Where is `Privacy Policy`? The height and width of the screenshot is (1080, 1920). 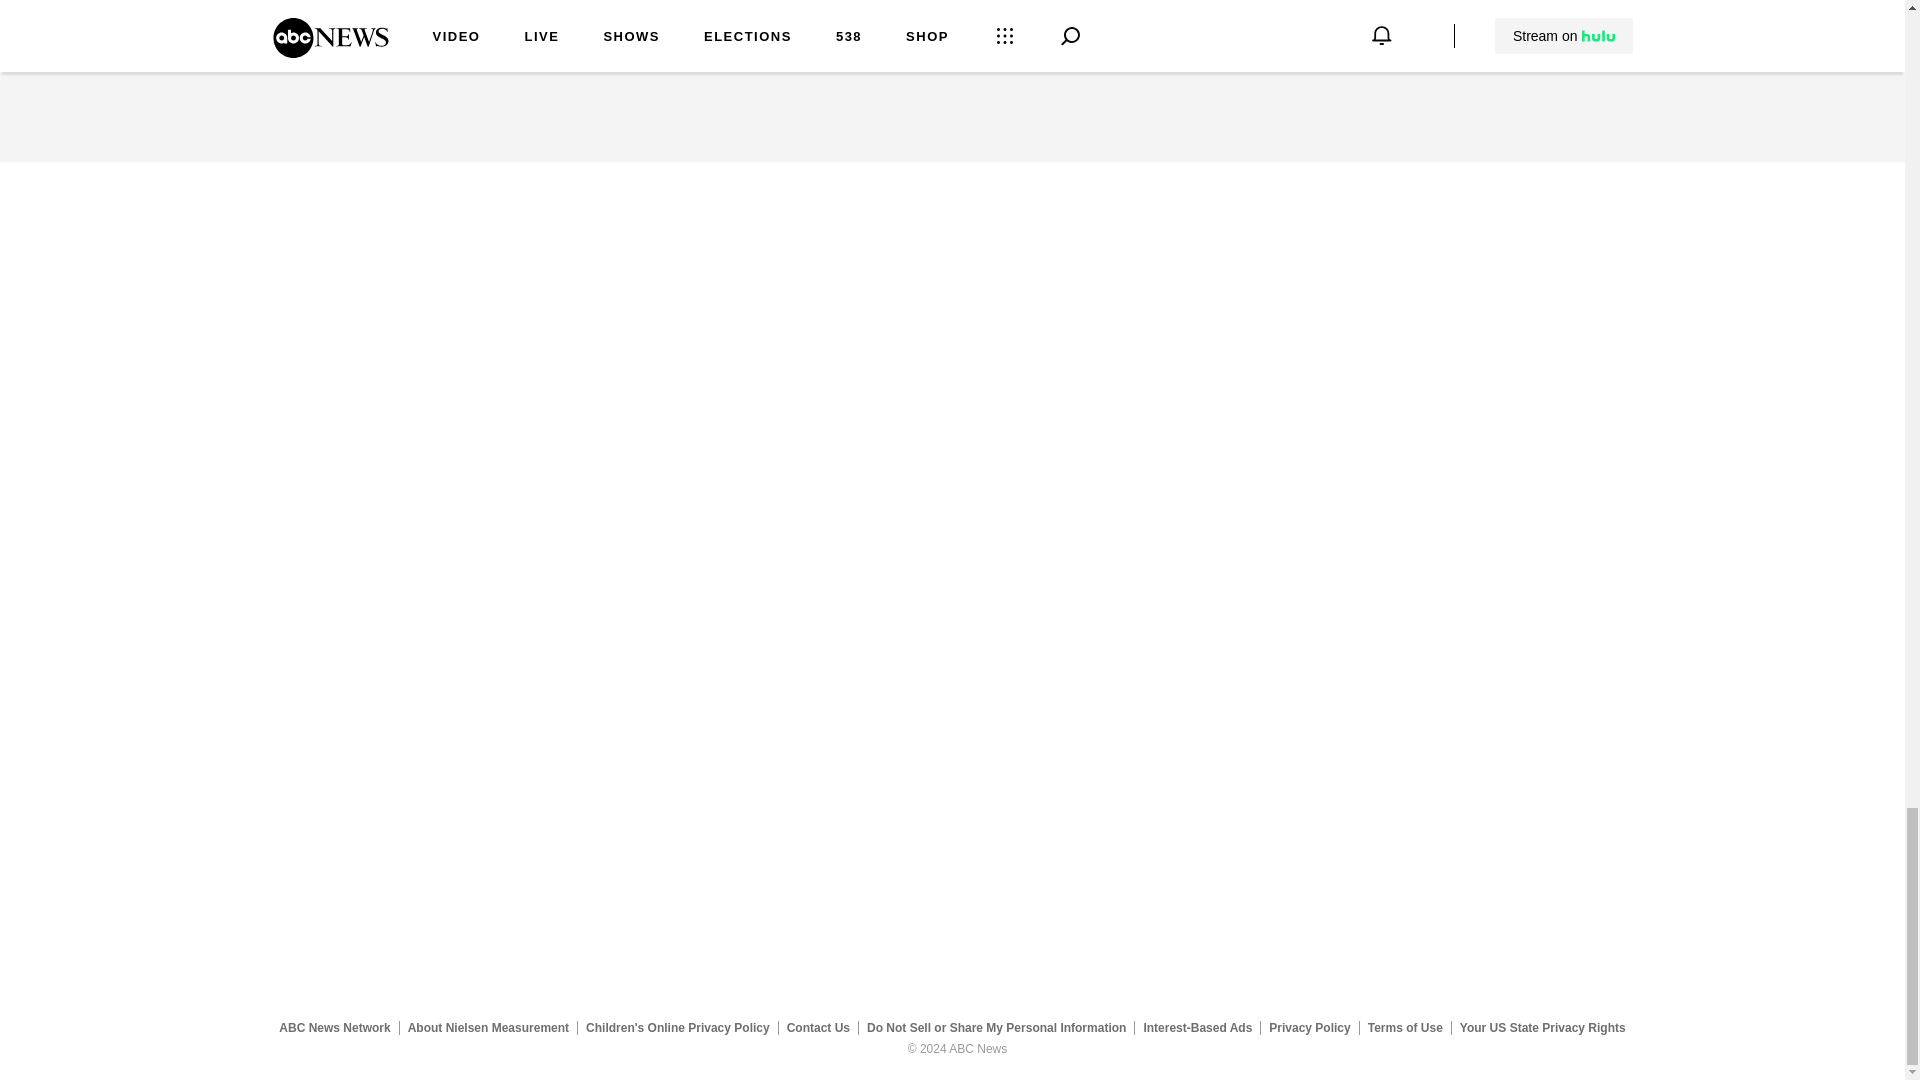 Privacy Policy is located at coordinates (1310, 1027).